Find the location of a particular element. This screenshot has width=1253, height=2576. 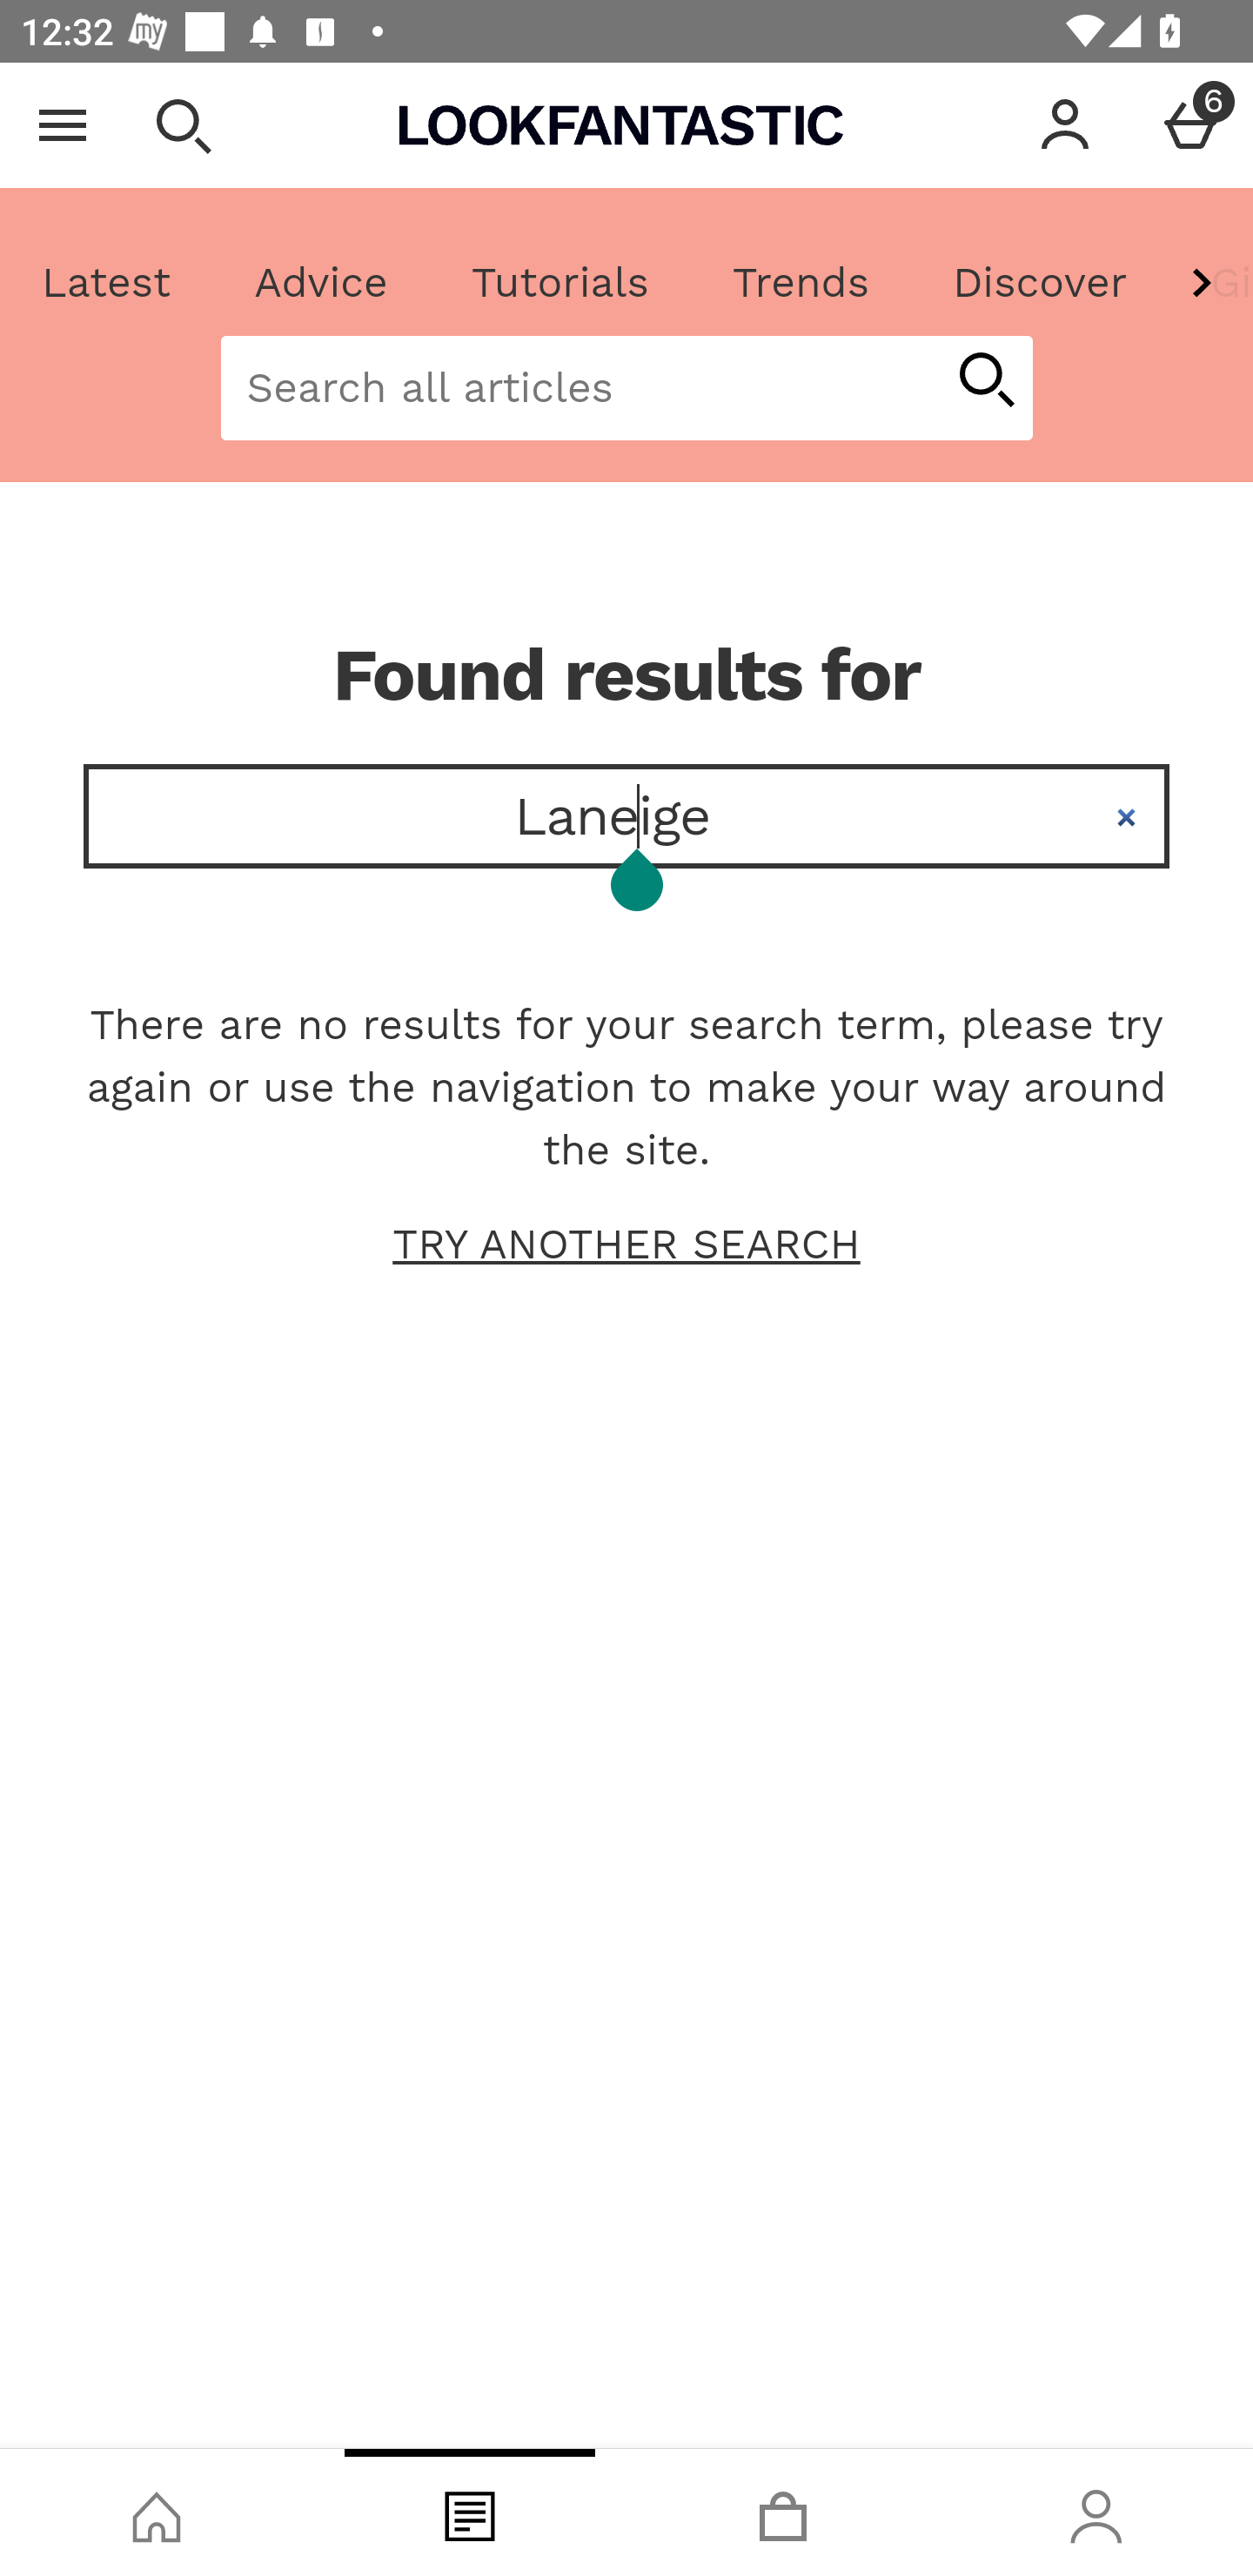

start article search is located at coordinates (985, 382).